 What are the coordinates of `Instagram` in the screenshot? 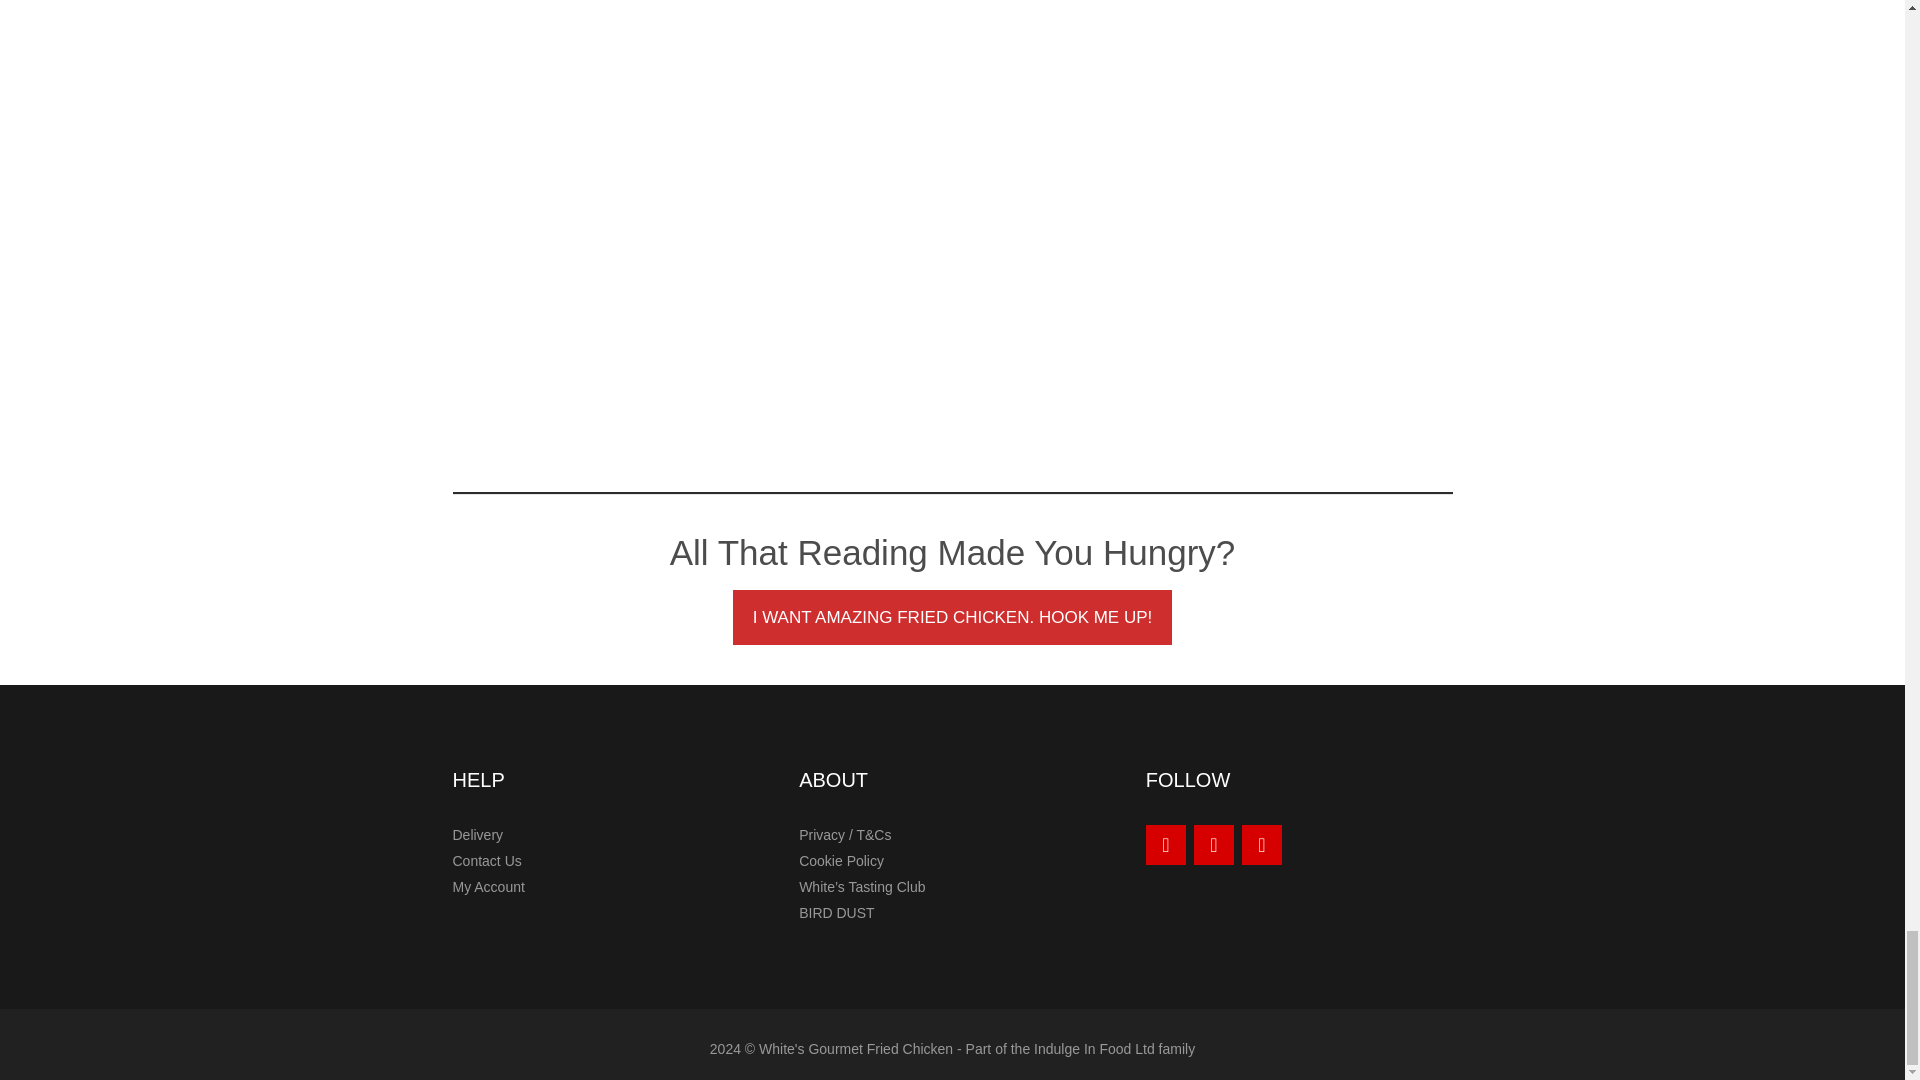 It's located at (1214, 845).